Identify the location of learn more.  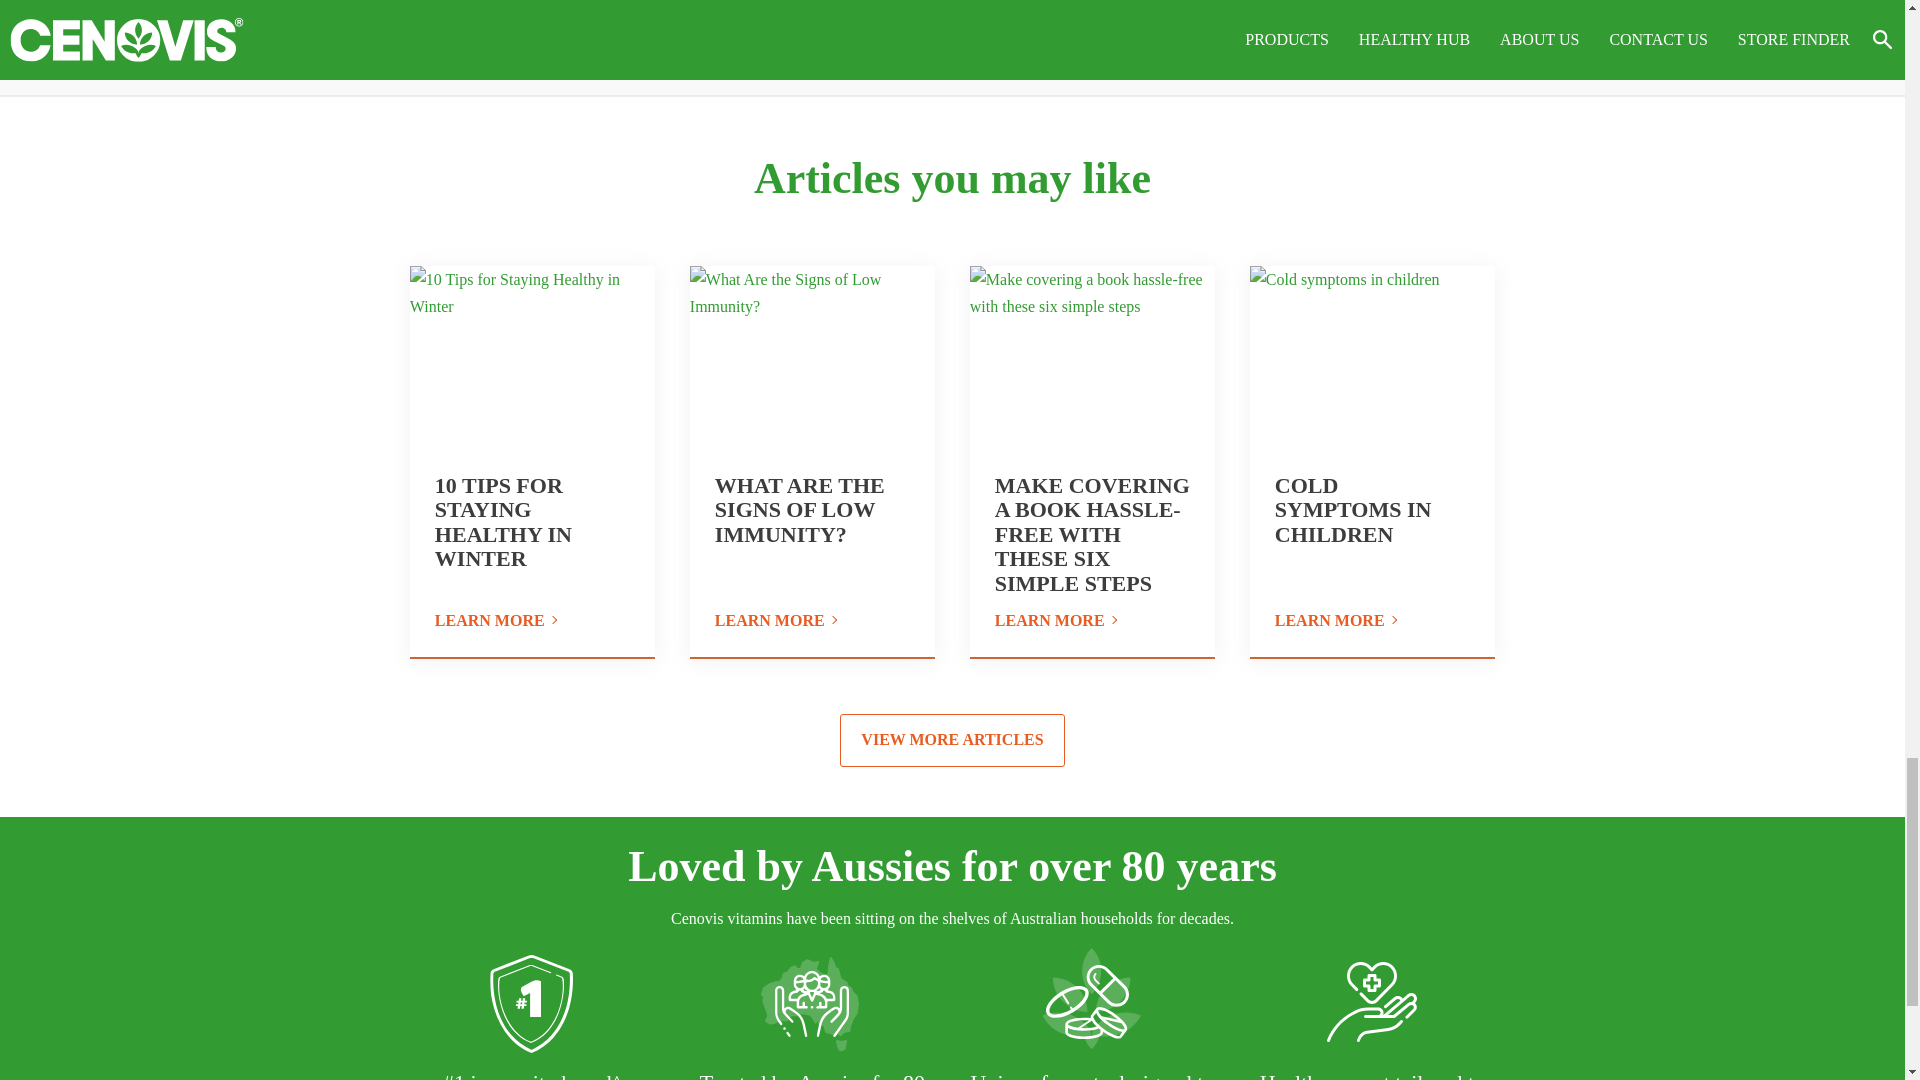
(812, 622).